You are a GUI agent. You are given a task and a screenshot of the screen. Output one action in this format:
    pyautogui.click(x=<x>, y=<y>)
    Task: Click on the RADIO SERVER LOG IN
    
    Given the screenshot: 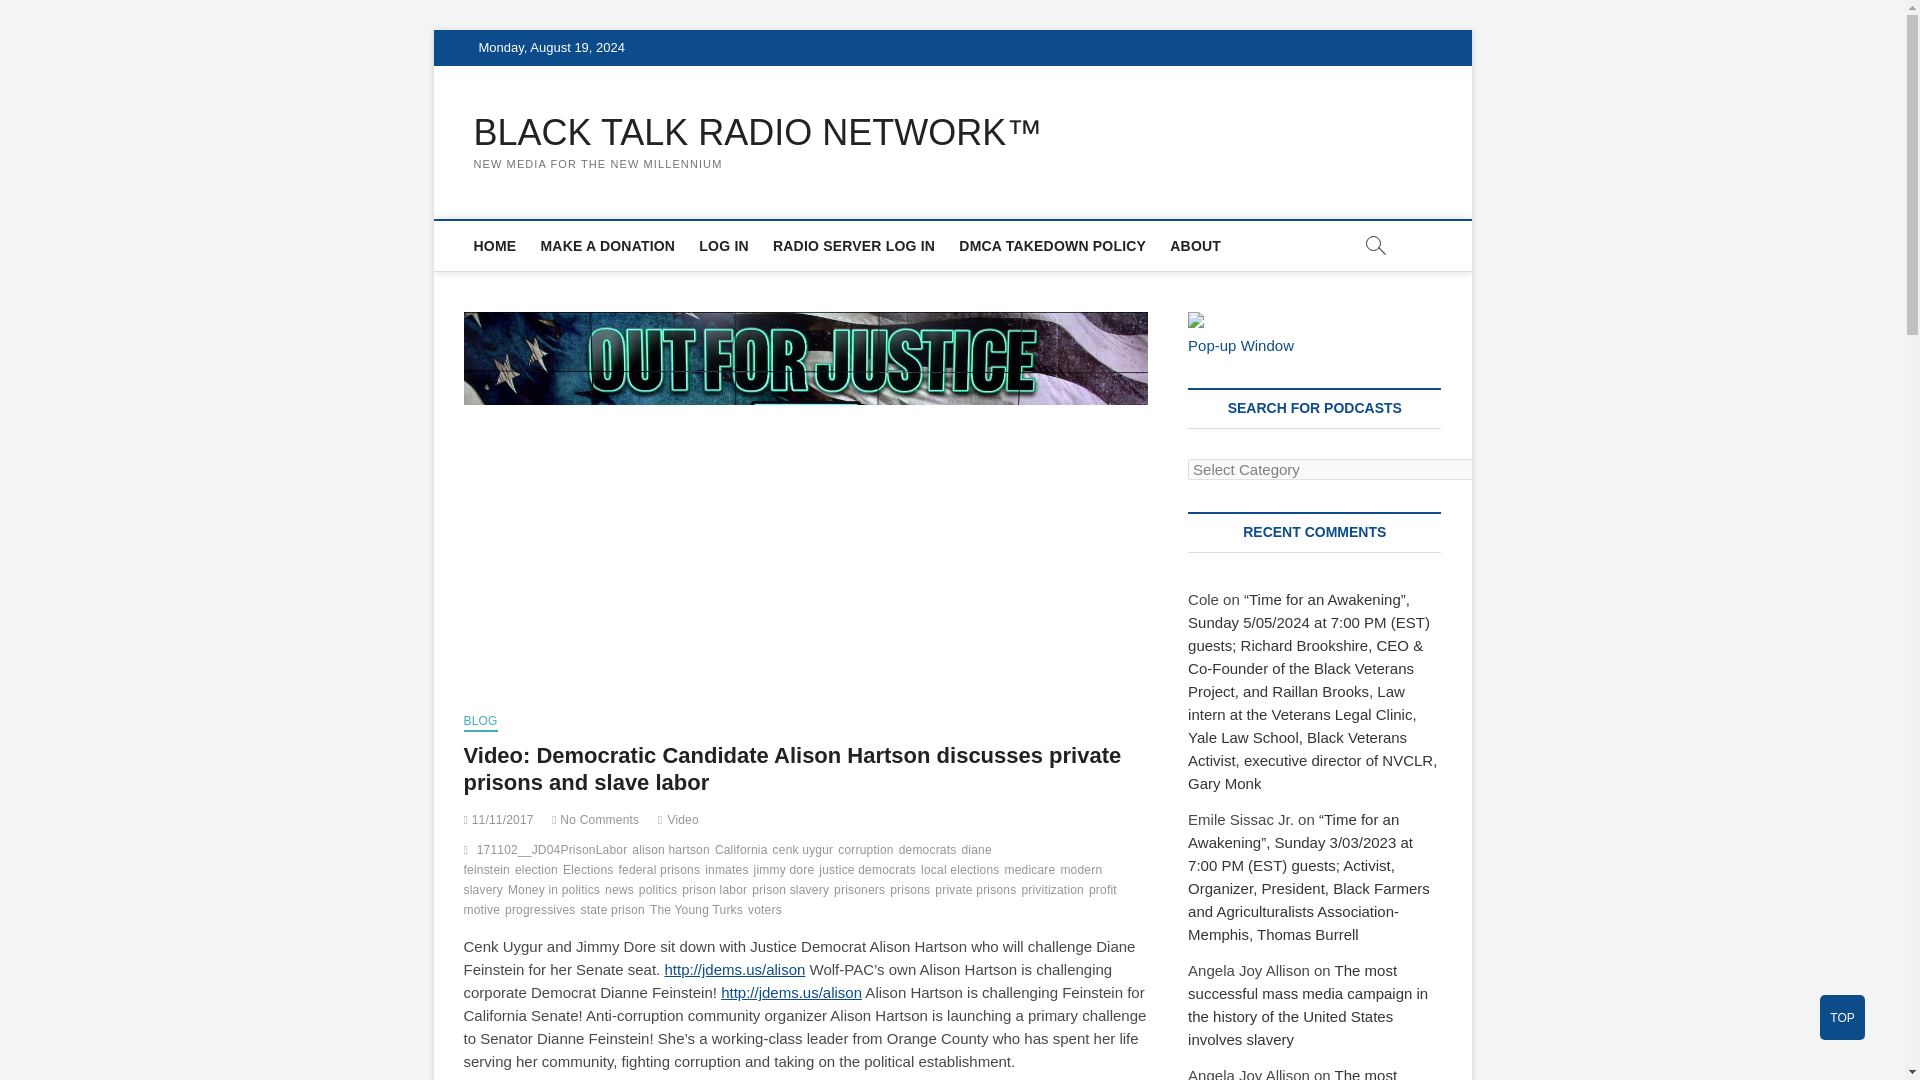 What is the action you would take?
    pyautogui.click(x=853, y=246)
    